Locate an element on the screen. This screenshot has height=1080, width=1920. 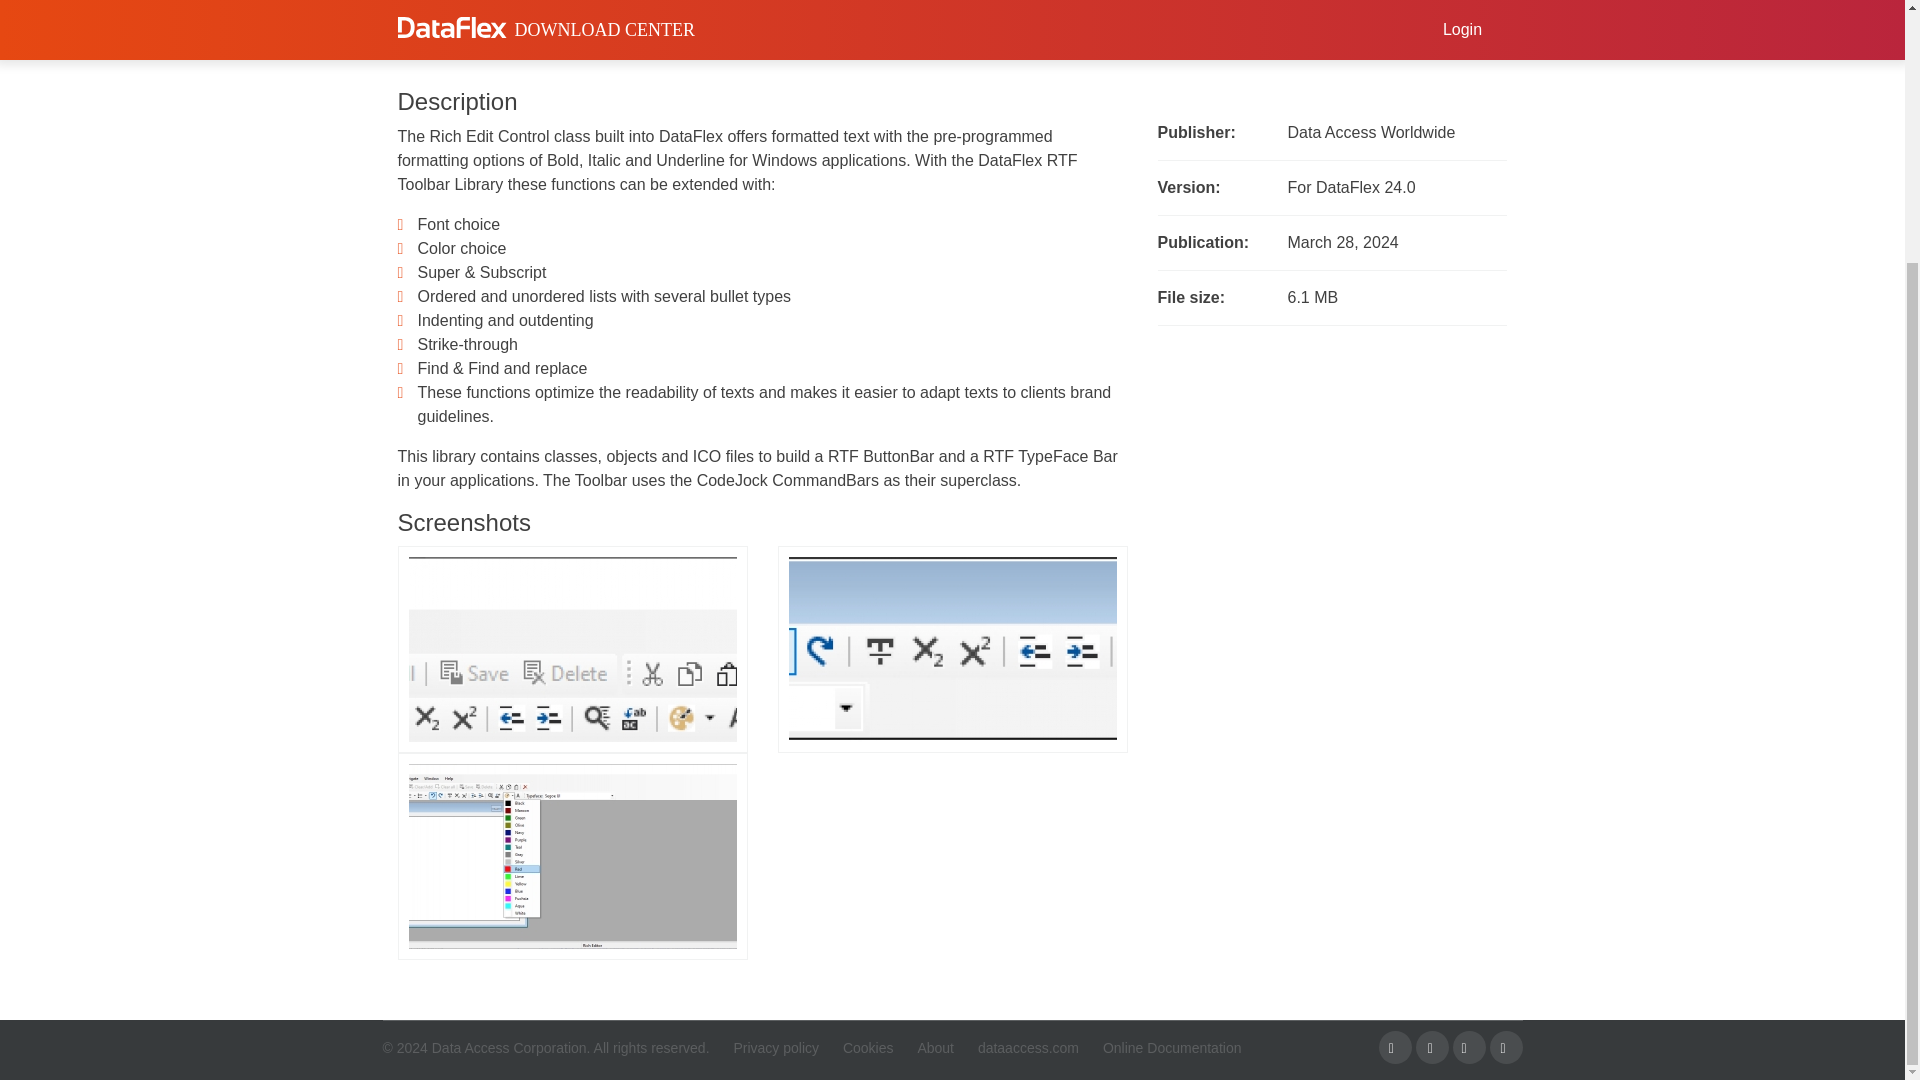
Description is located at coordinates (458, 12).